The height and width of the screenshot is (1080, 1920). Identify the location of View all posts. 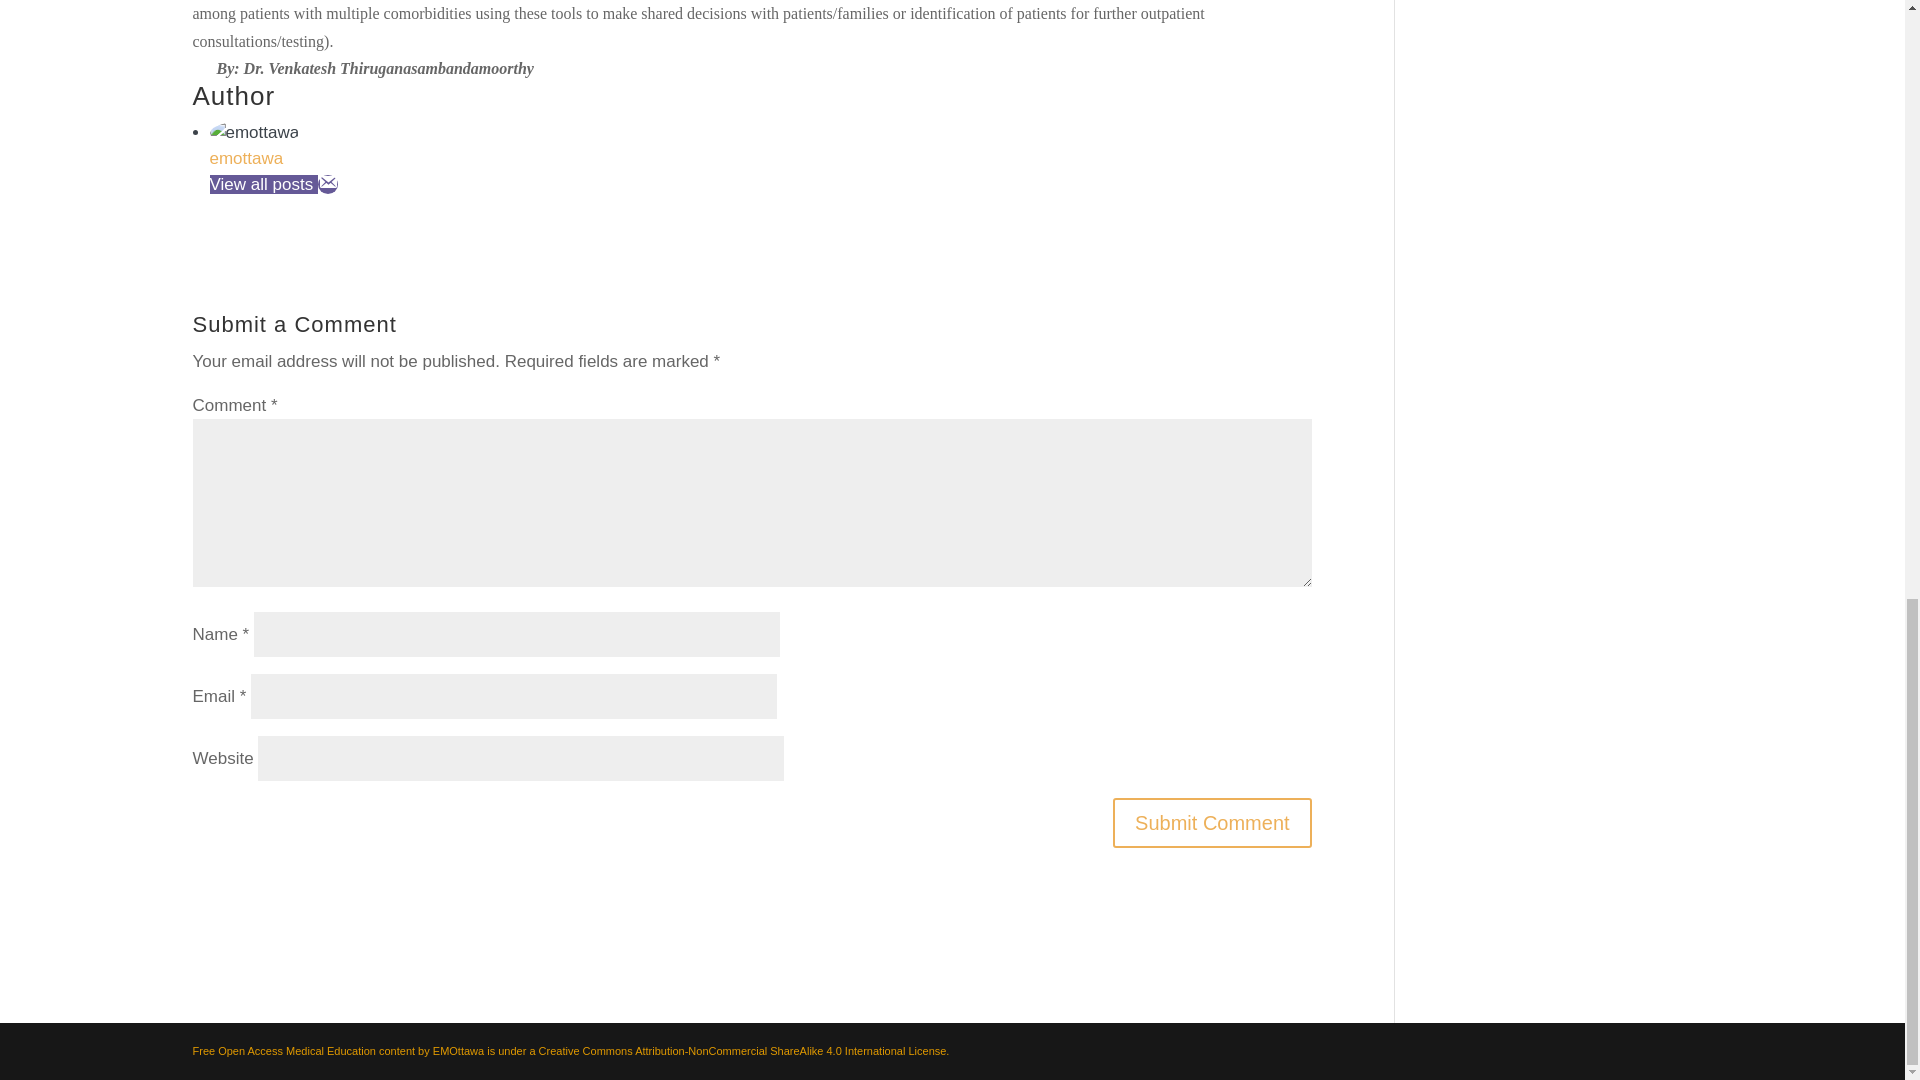
(264, 184).